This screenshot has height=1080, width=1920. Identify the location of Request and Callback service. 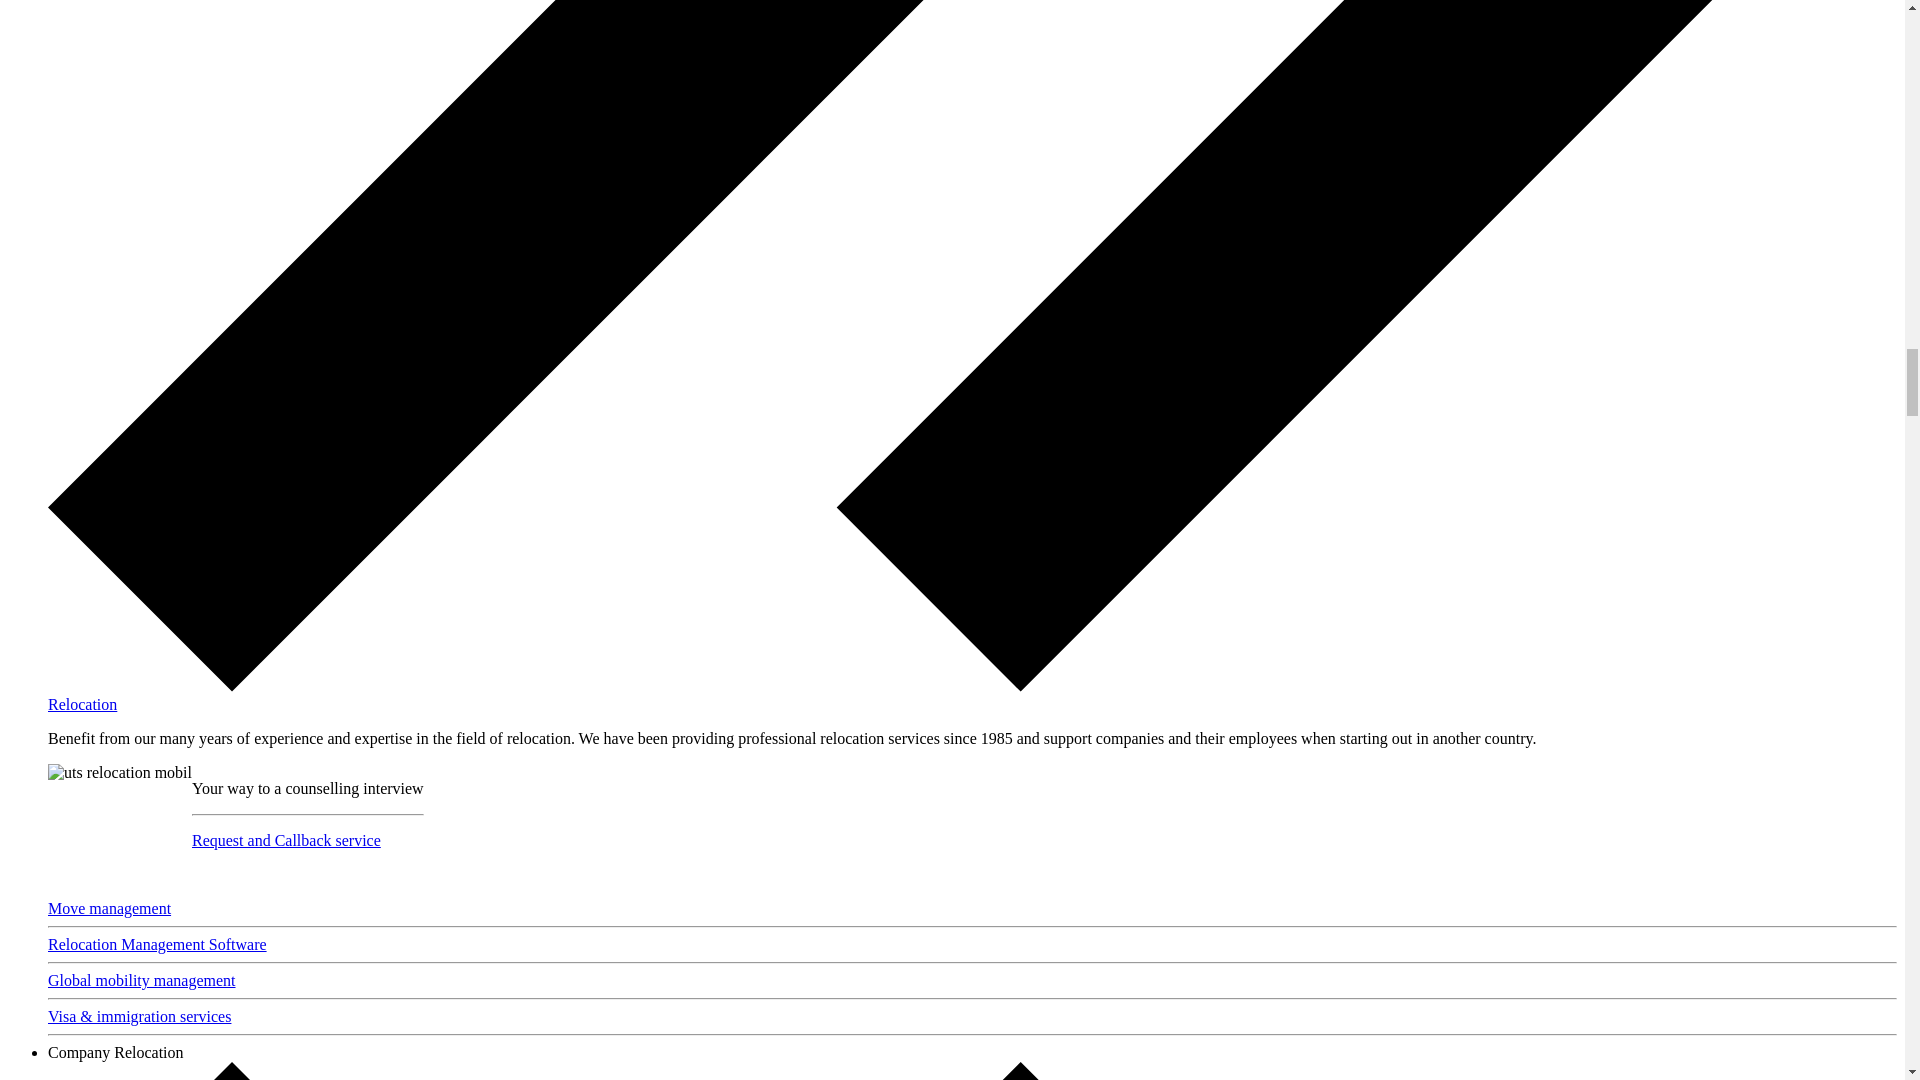
(286, 840).